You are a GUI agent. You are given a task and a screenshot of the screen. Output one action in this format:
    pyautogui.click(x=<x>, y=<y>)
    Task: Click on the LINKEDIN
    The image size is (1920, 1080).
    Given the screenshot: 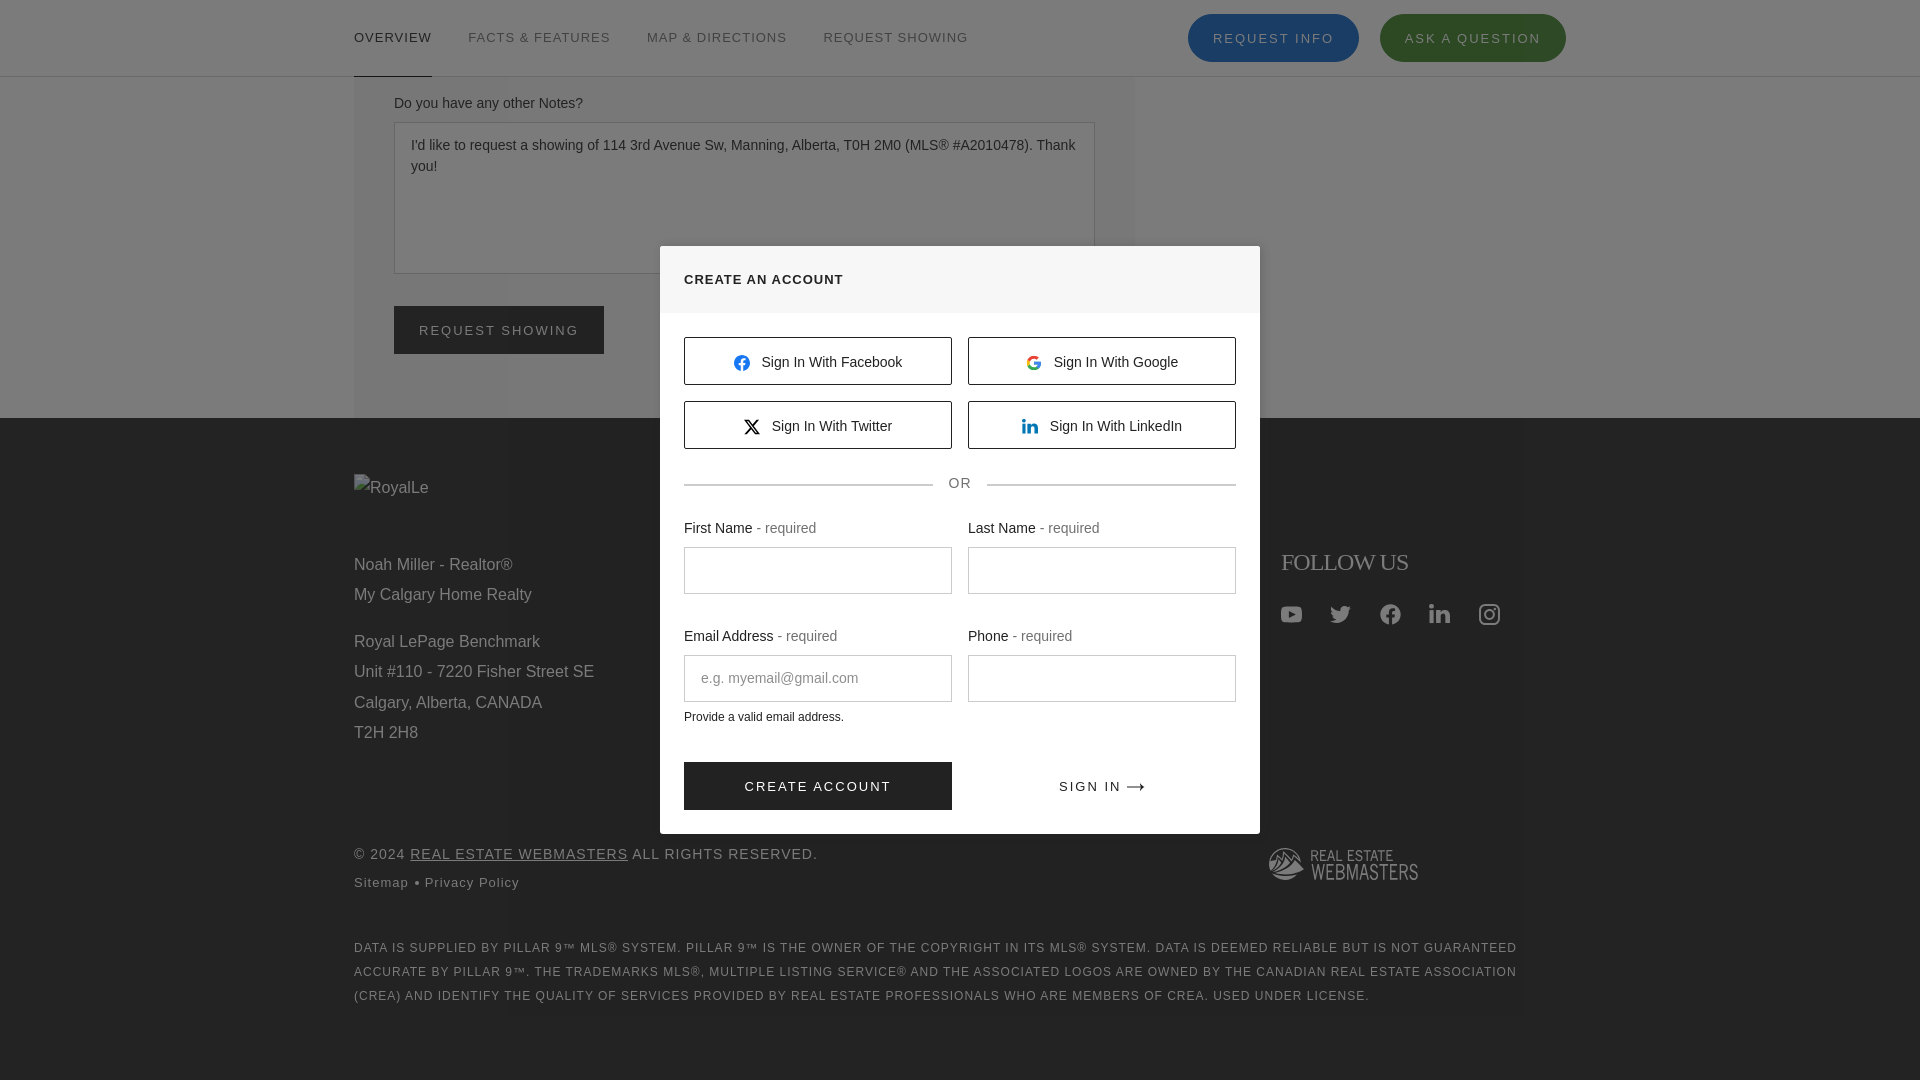 What is the action you would take?
    pyautogui.click(x=1438, y=614)
    